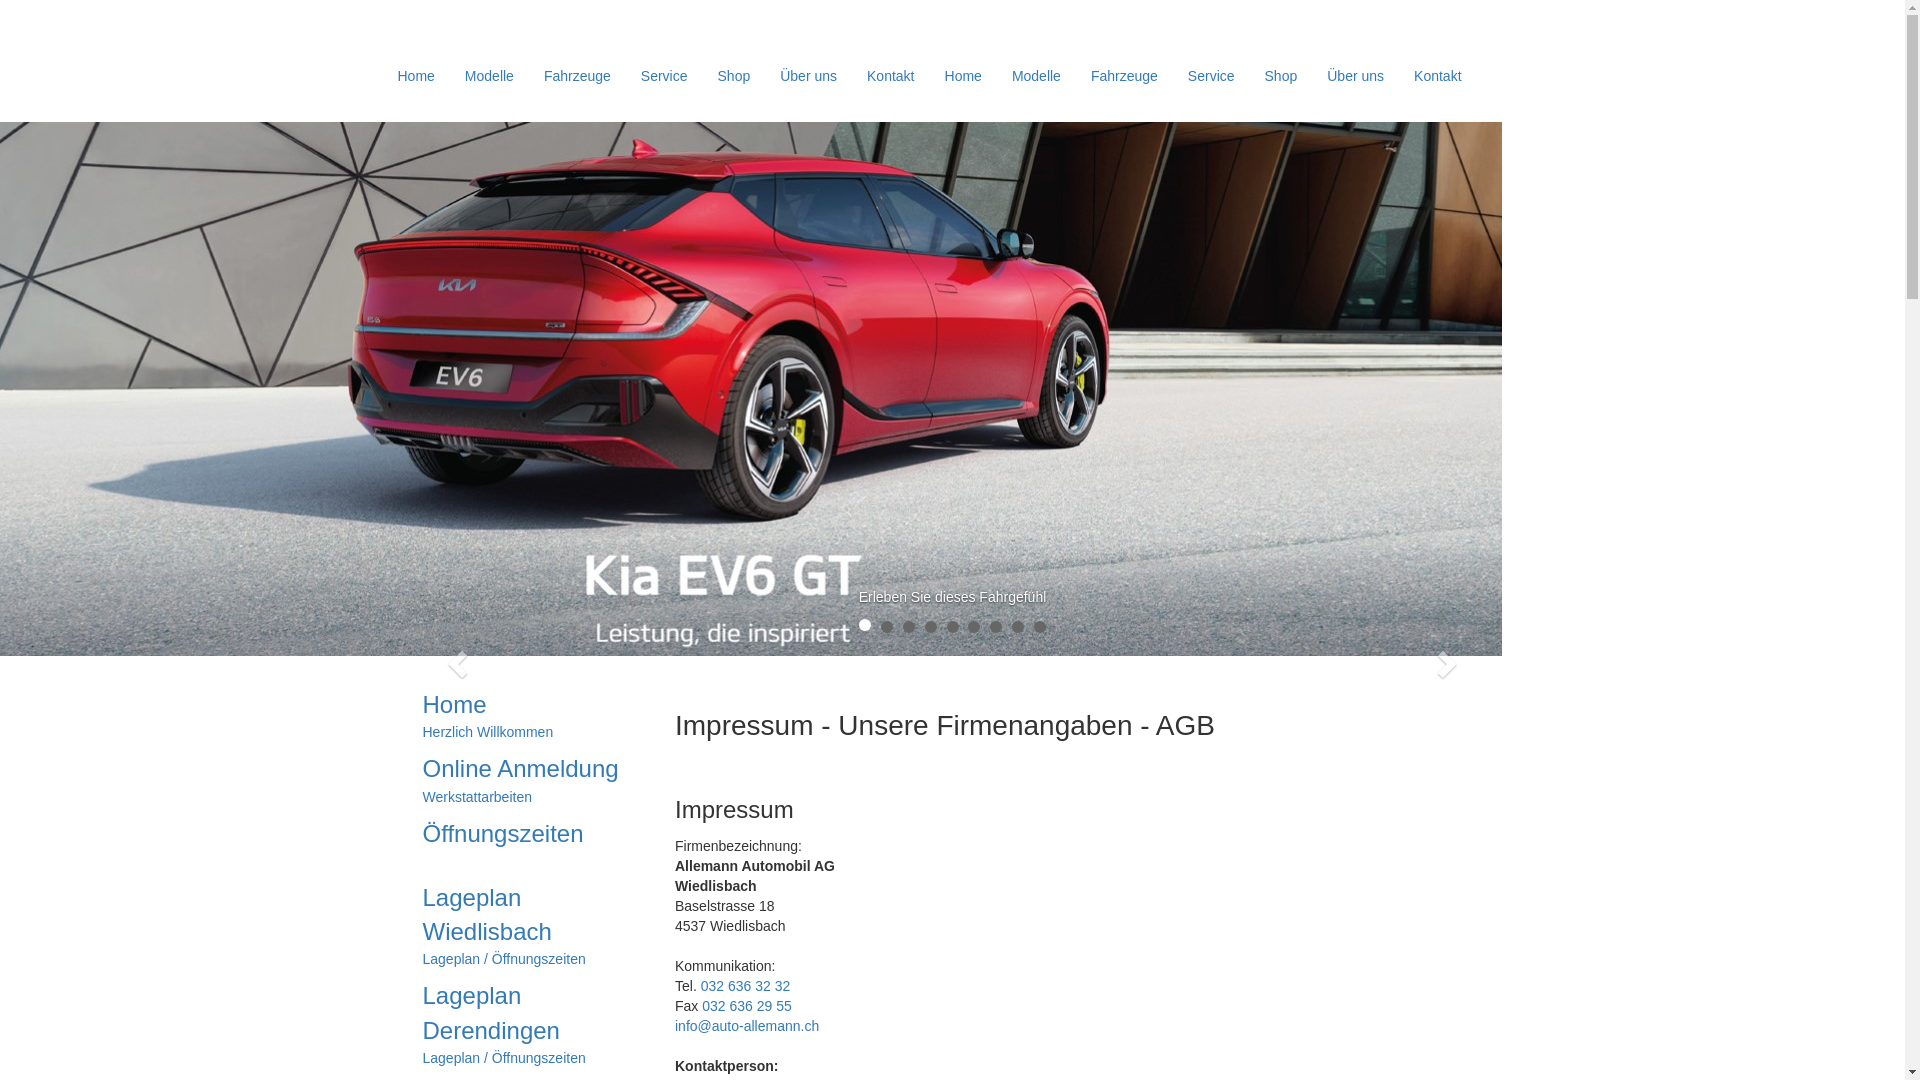 The height and width of the screenshot is (1080, 1920). Describe the element at coordinates (534, 779) in the screenshot. I see `Online Anmeldung
Werkstattarbeiten` at that location.